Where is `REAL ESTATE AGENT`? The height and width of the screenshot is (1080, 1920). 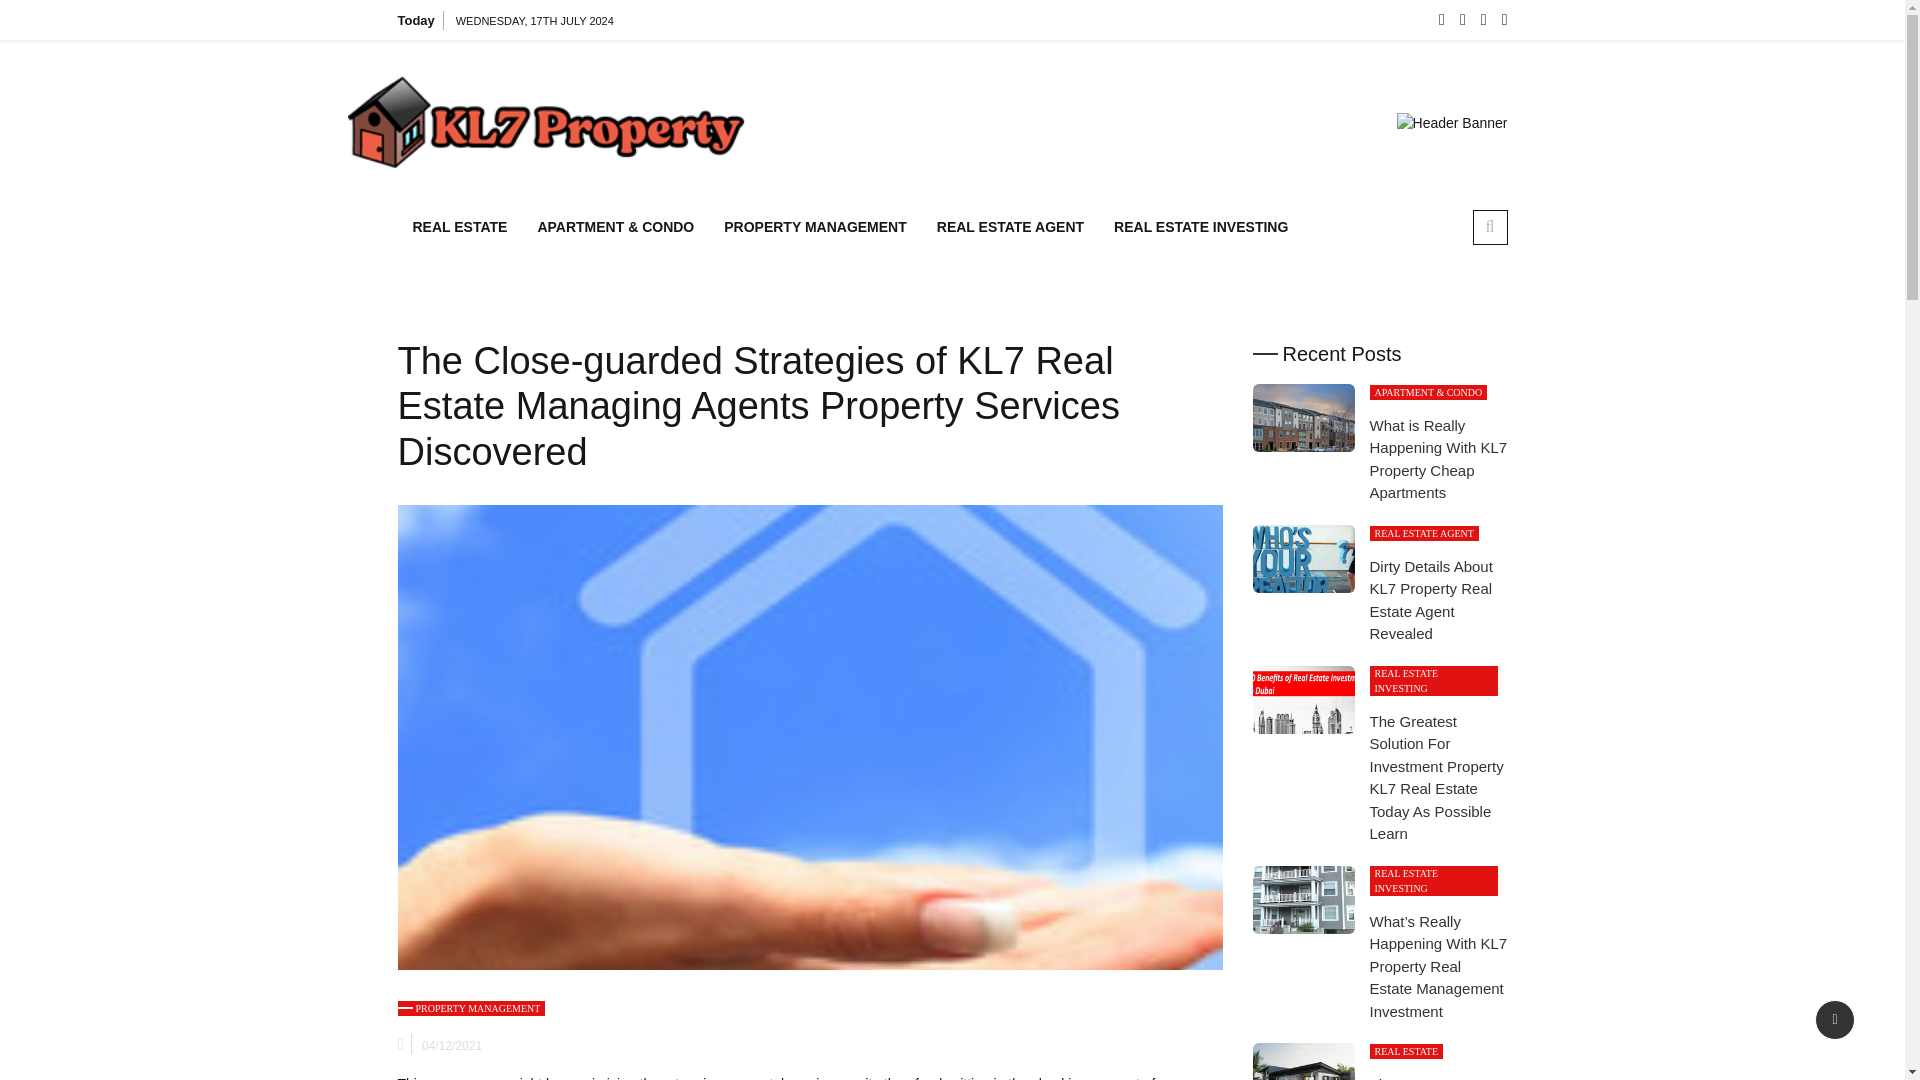
REAL ESTATE AGENT is located at coordinates (1010, 228).